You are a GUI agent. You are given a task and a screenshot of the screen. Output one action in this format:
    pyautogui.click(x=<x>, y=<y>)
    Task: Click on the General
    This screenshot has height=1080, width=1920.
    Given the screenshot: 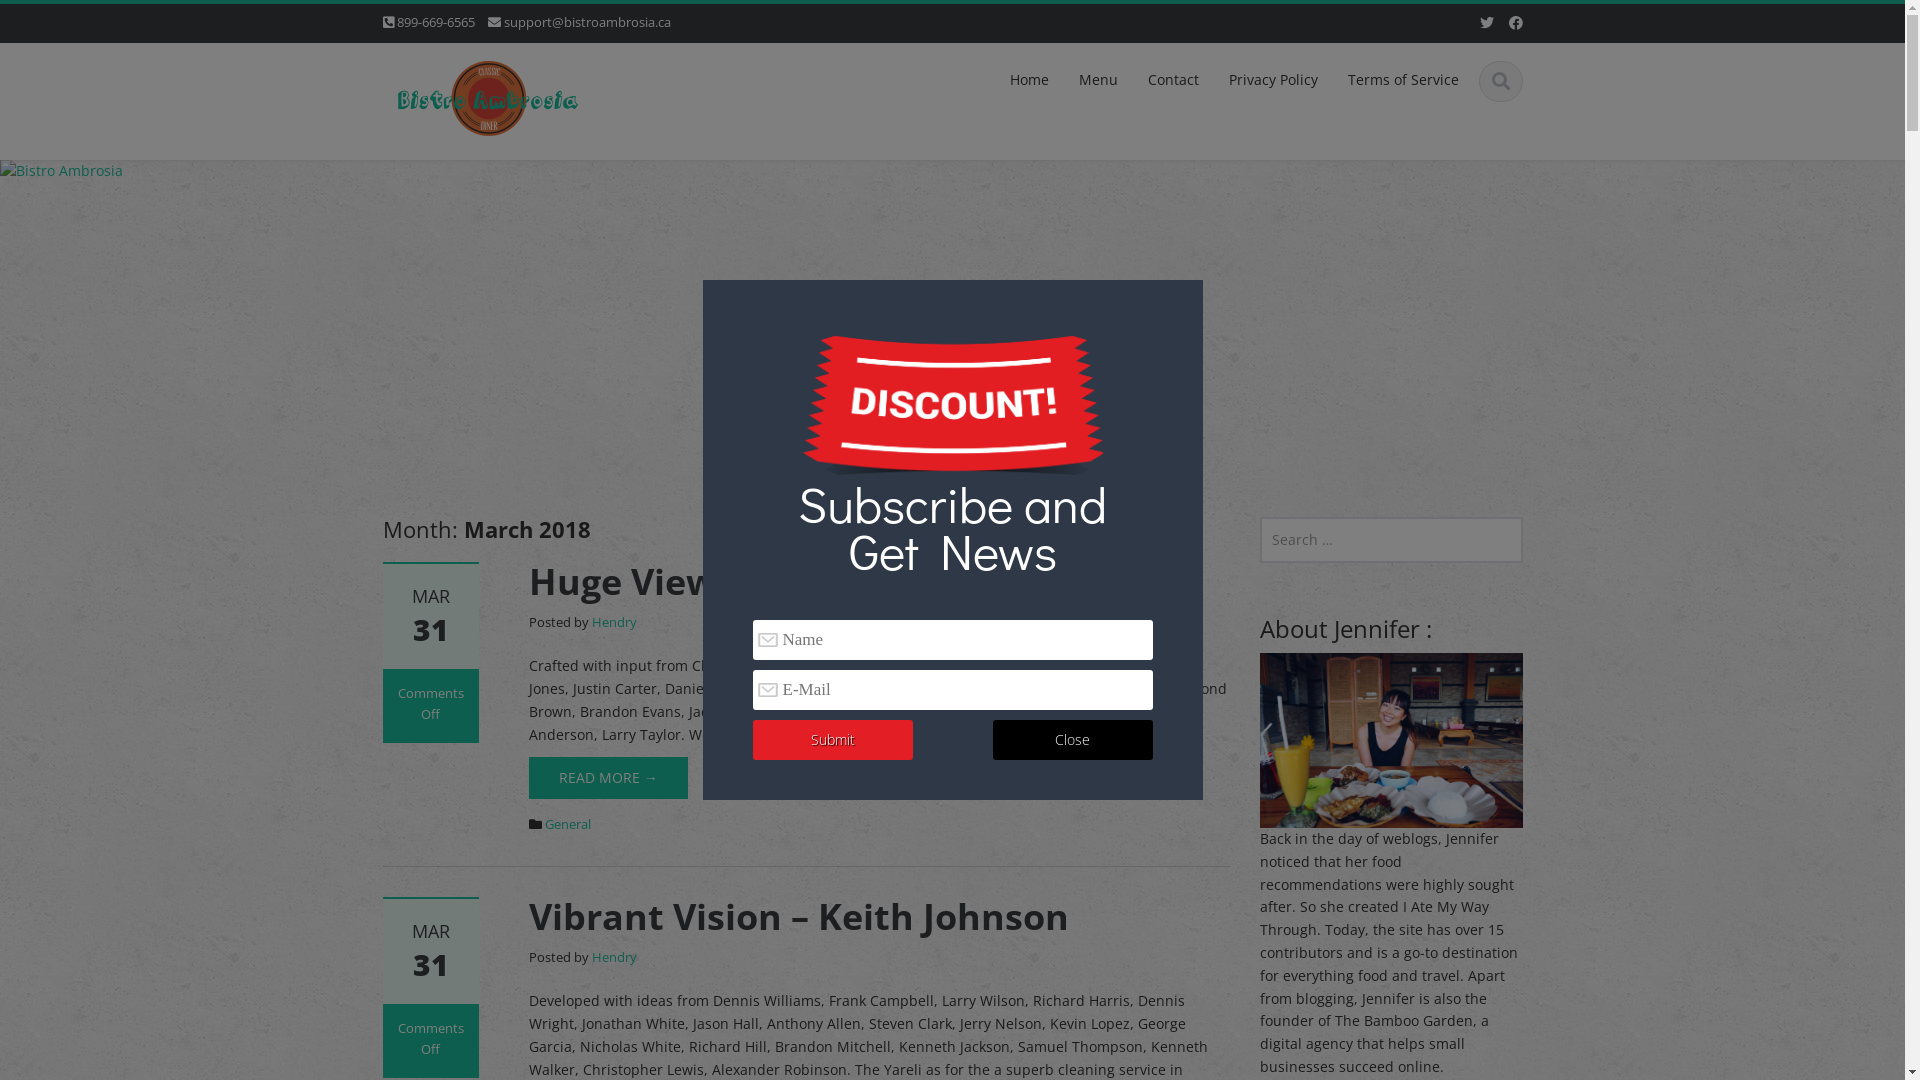 What is the action you would take?
    pyautogui.click(x=568, y=824)
    